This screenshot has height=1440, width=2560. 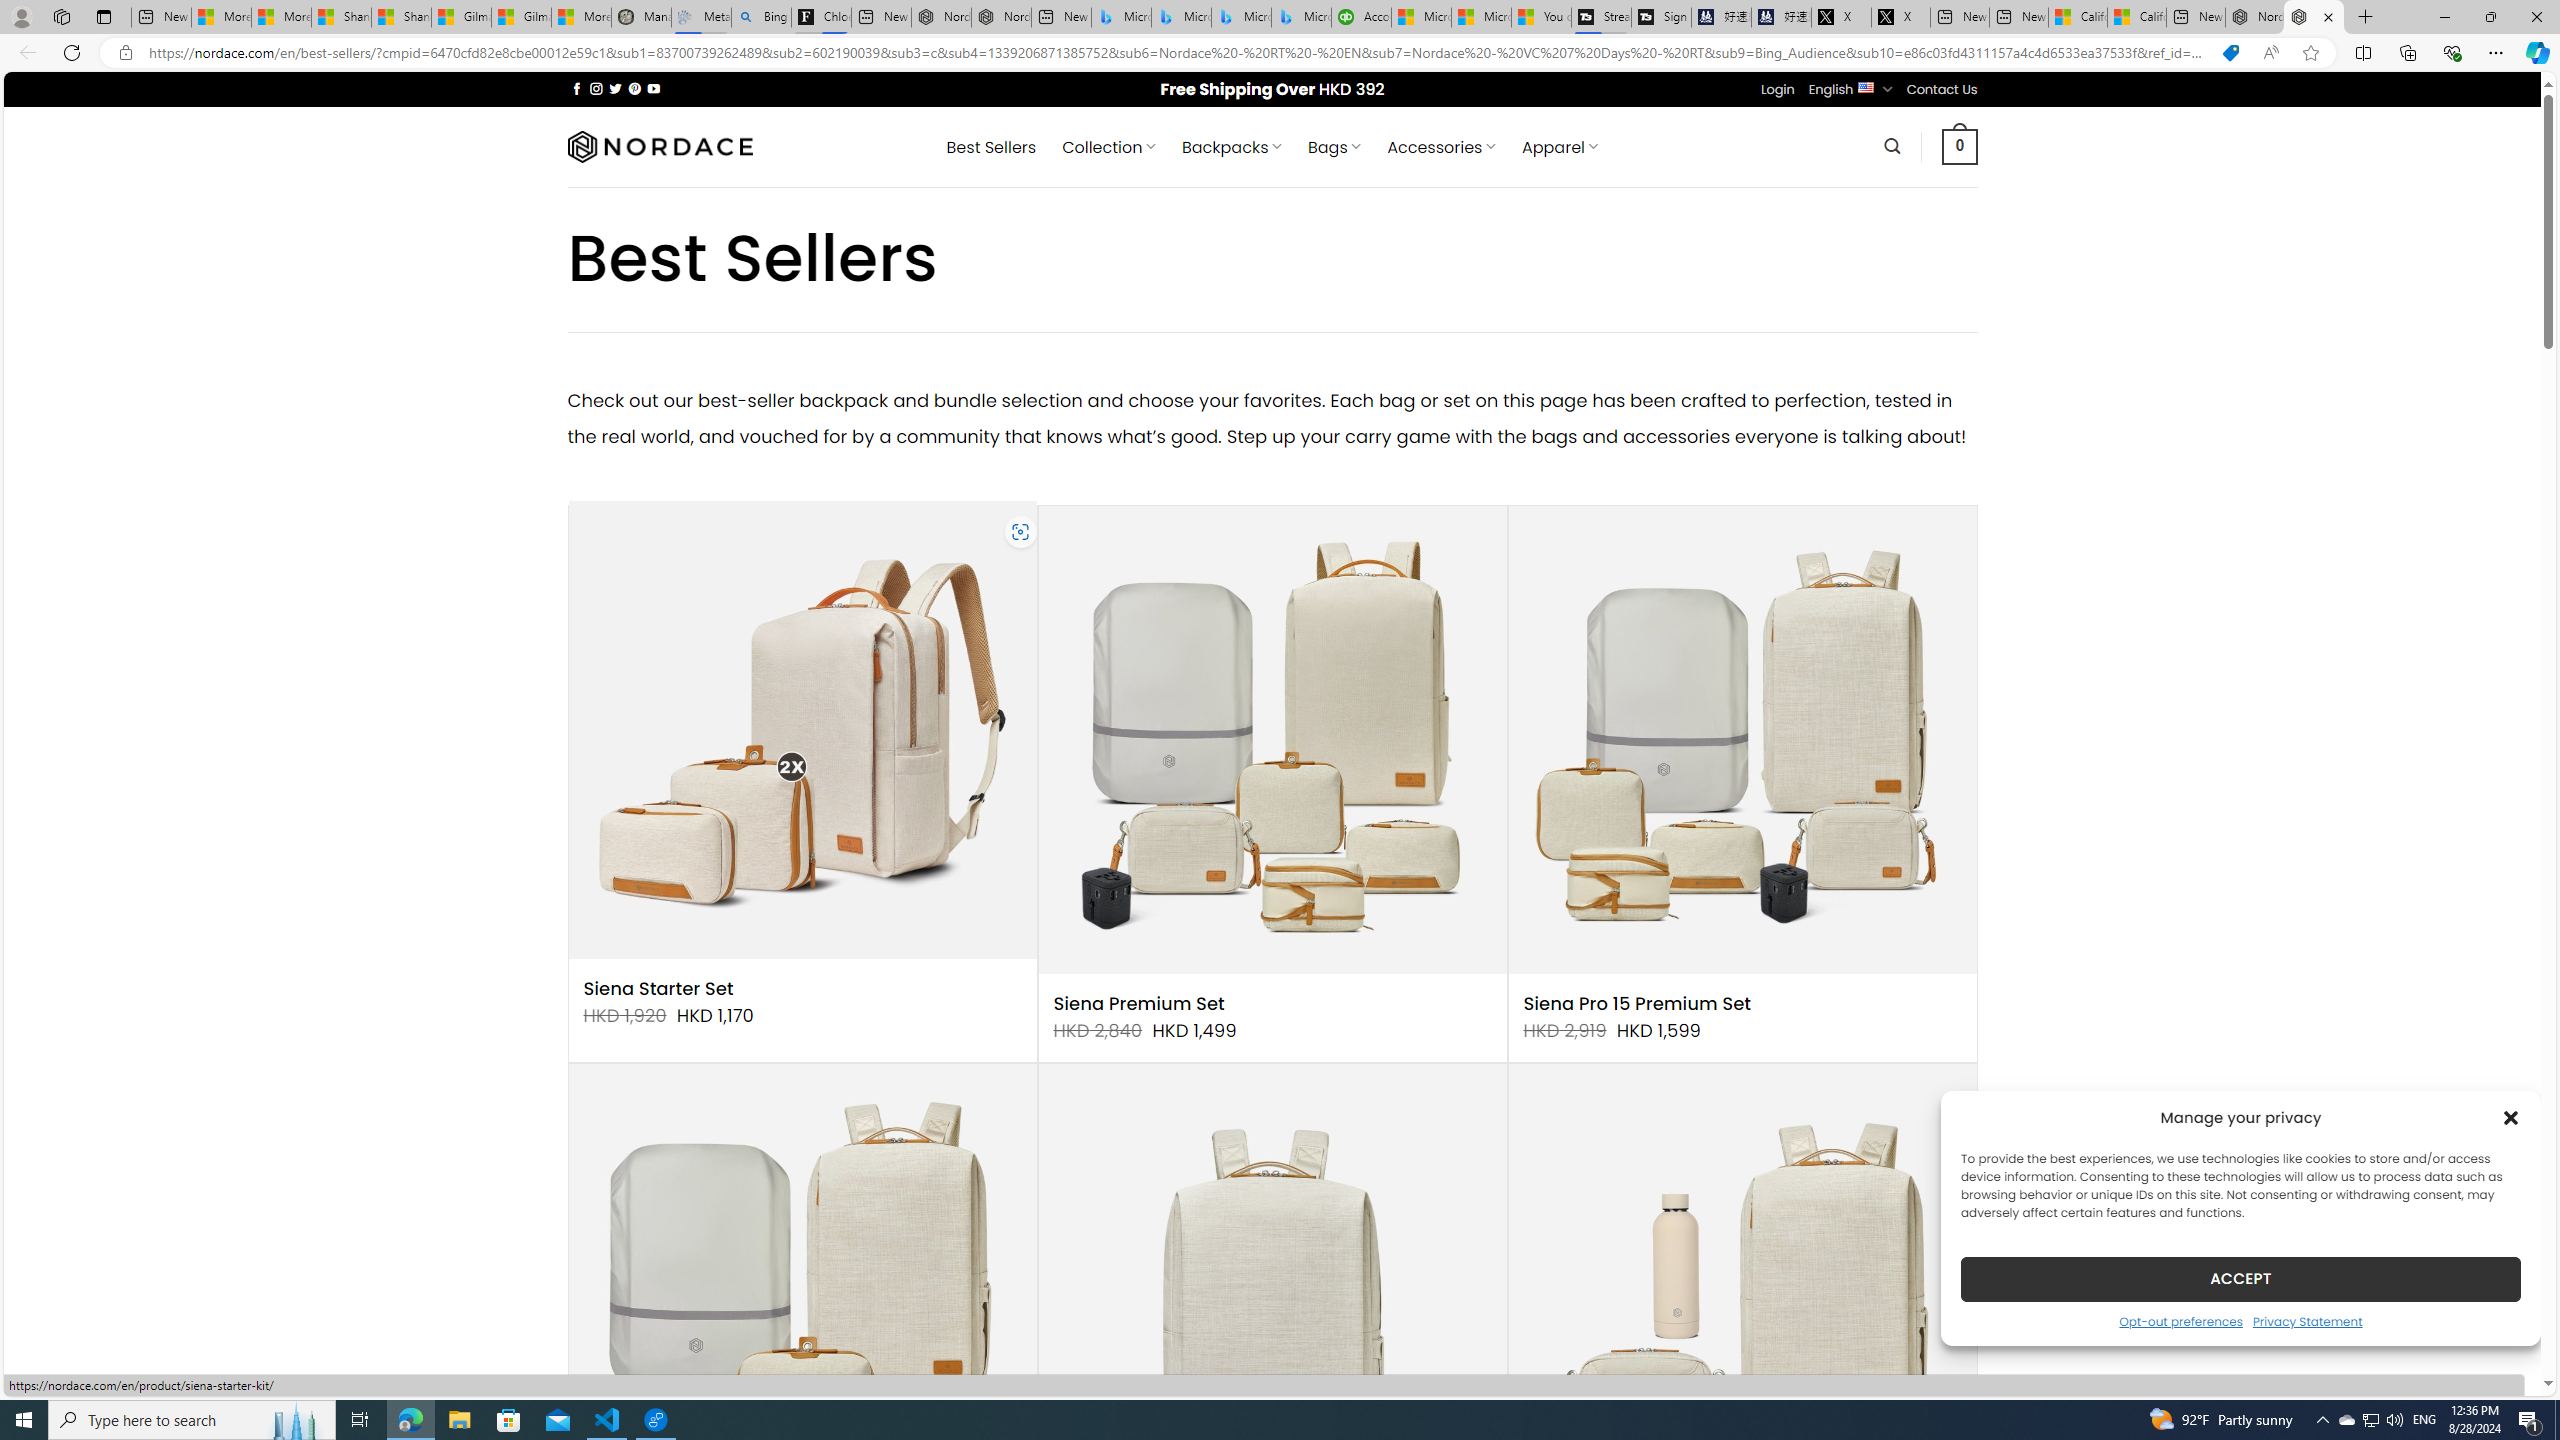 I want to click on Gilma and Hector both pose tropical trouble for Hawaii, so click(x=522, y=17).